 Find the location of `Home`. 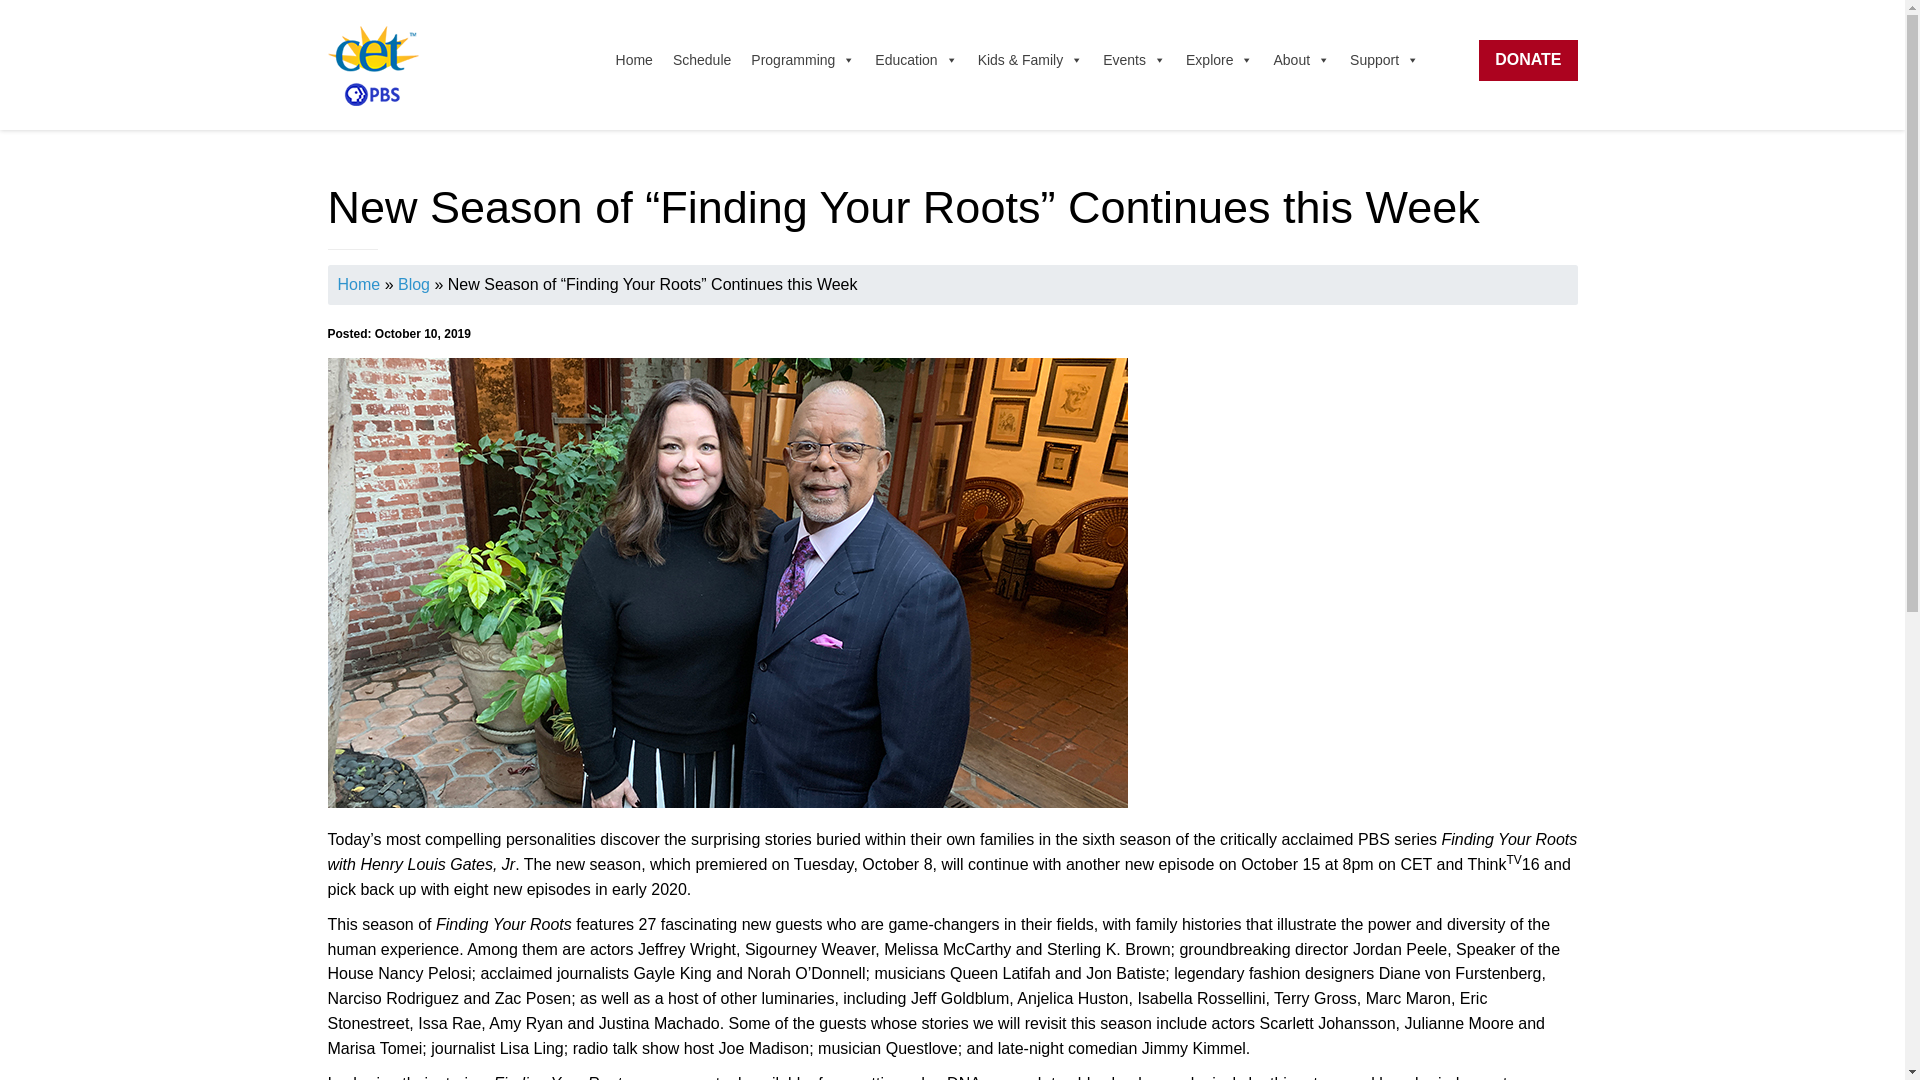

Home is located at coordinates (634, 59).